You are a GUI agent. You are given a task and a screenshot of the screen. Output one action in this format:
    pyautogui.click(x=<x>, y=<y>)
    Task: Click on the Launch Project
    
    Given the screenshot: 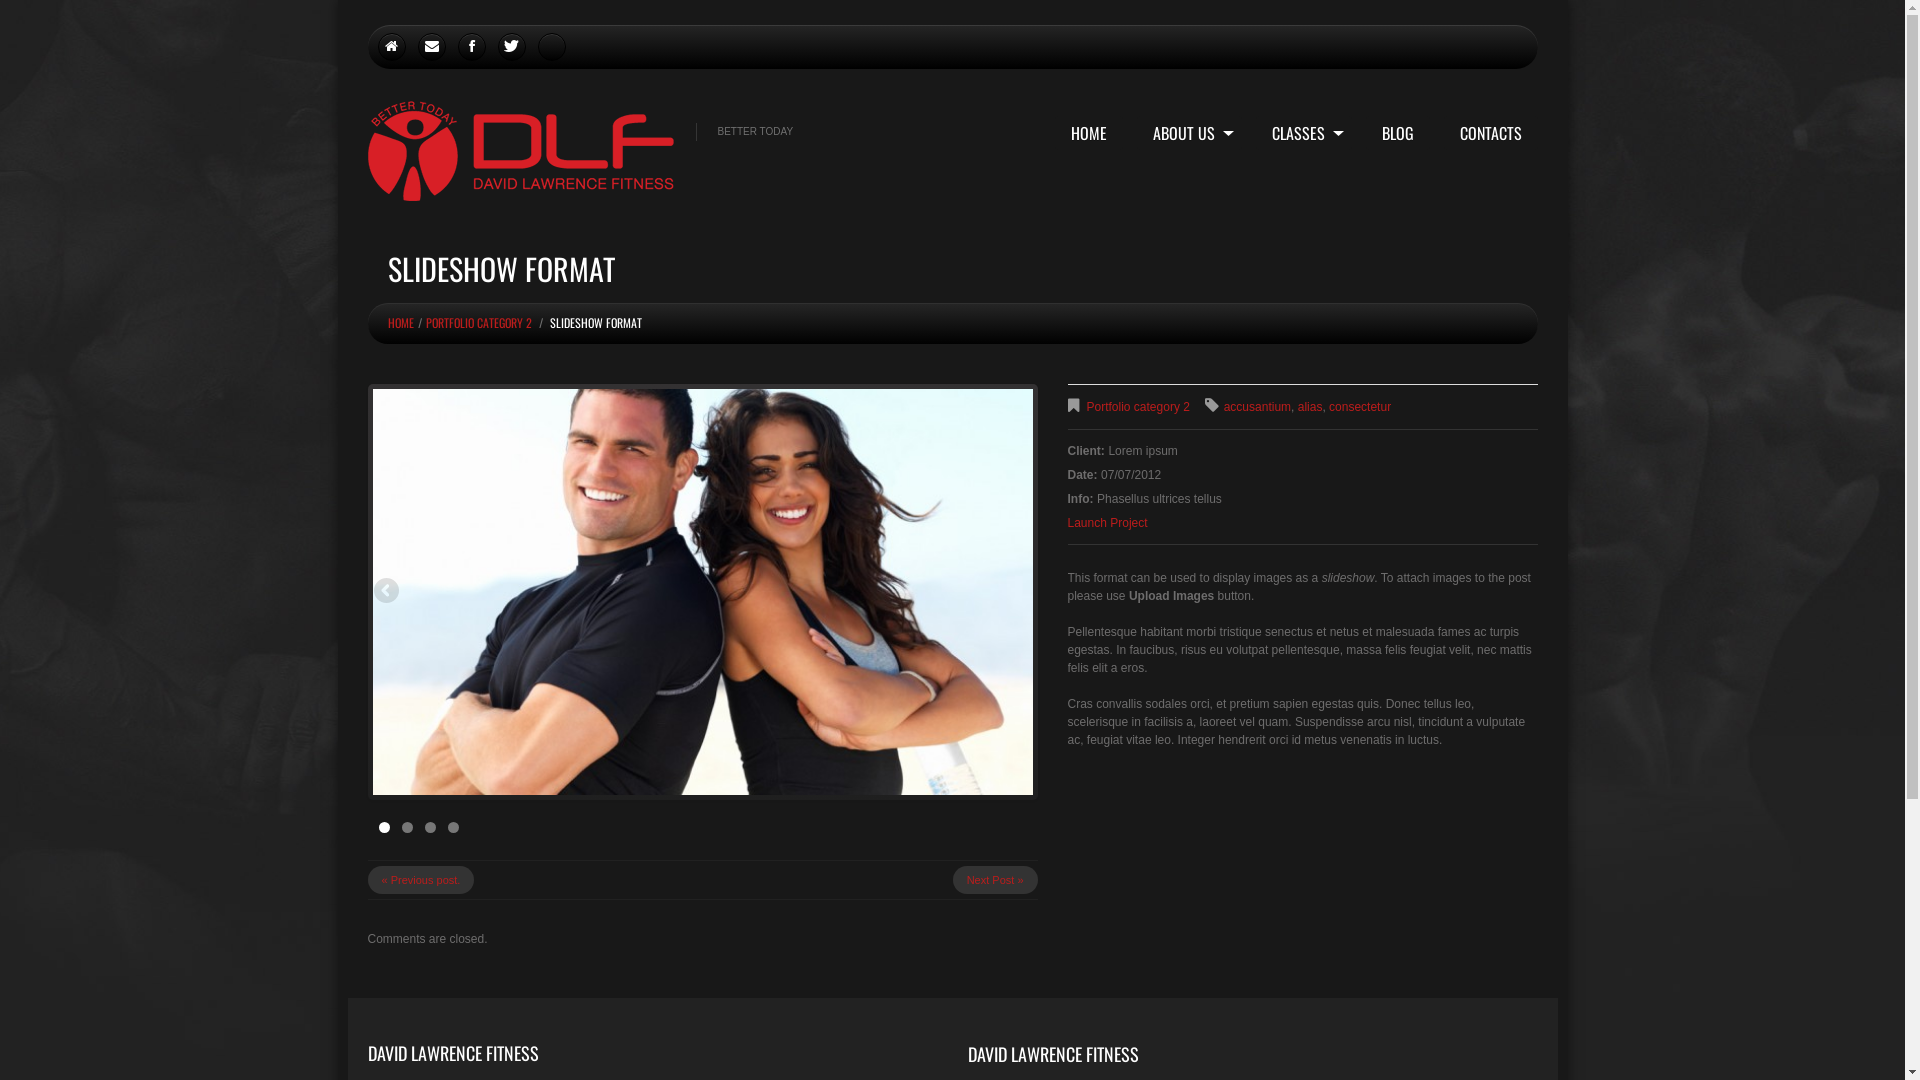 What is the action you would take?
    pyautogui.click(x=1108, y=523)
    